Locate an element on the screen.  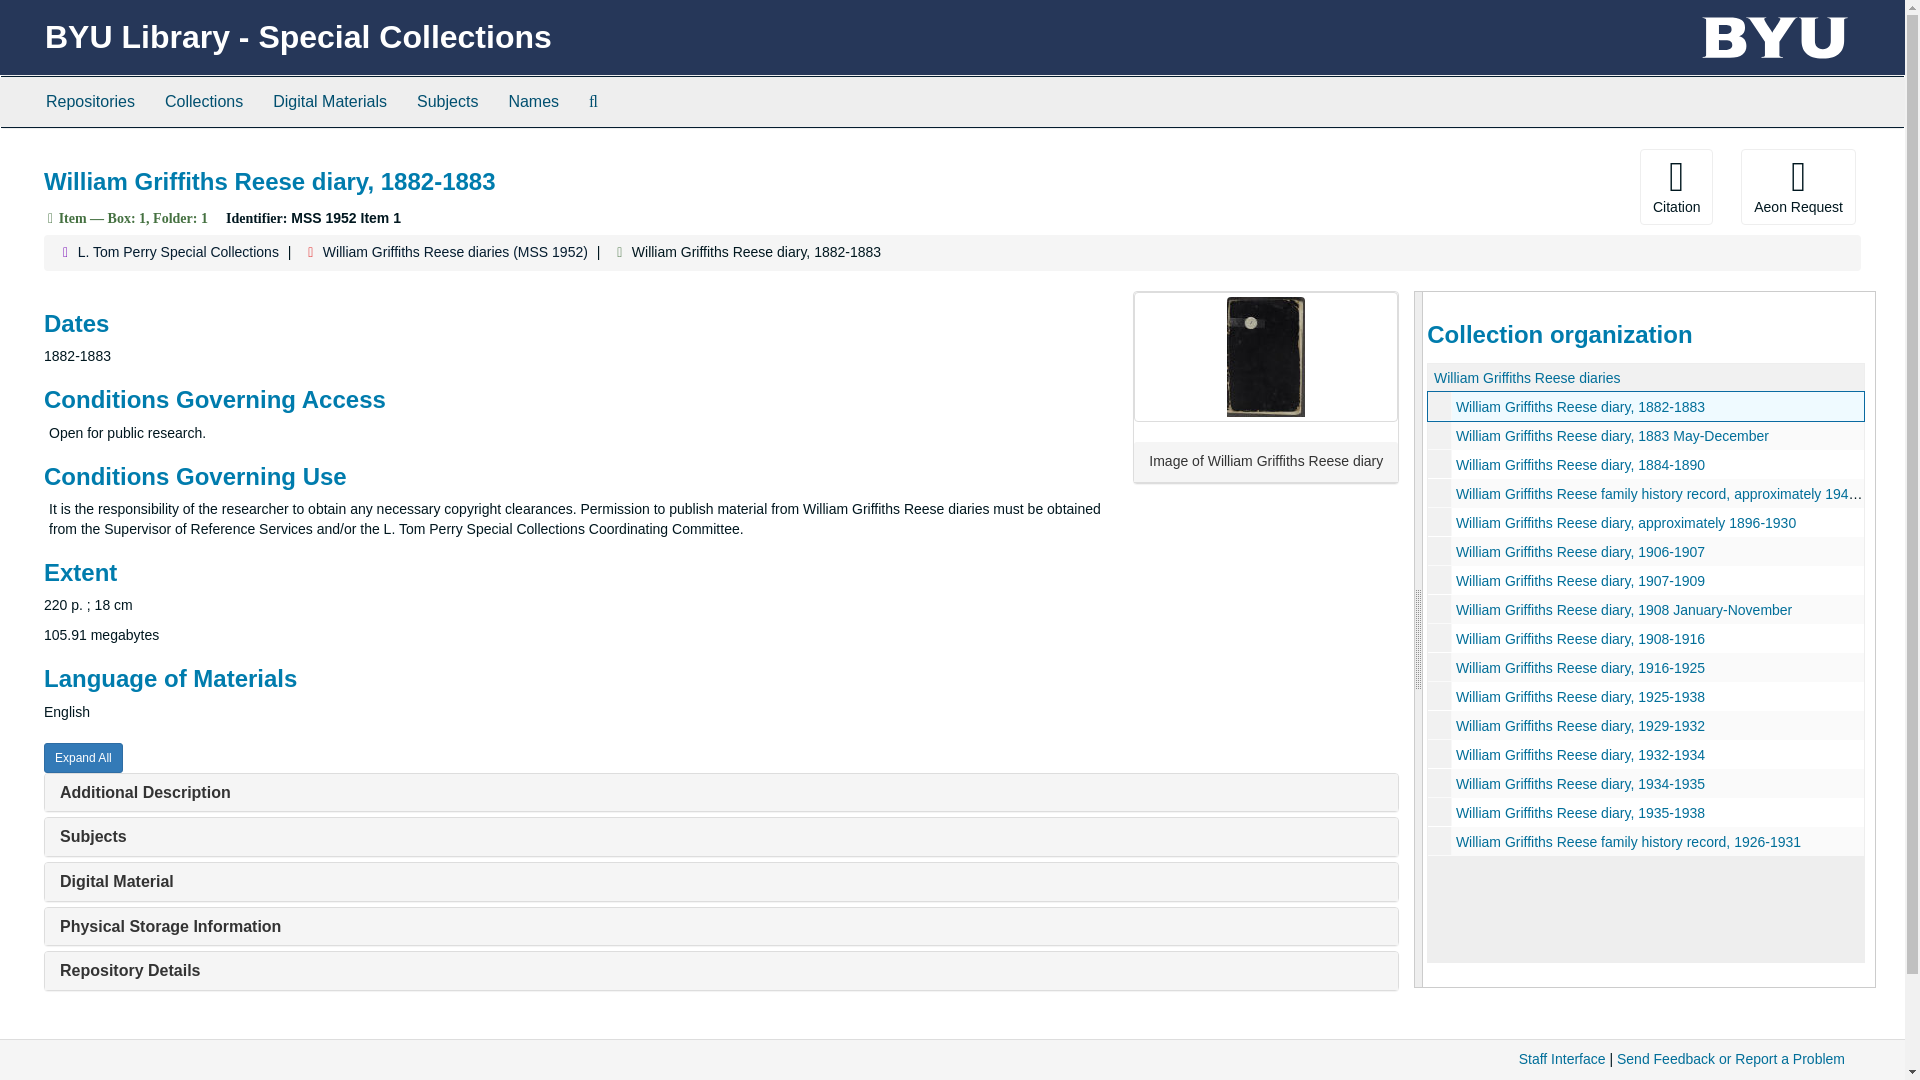
William Griffiths Reese diary is located at coordinates (1646, 550).